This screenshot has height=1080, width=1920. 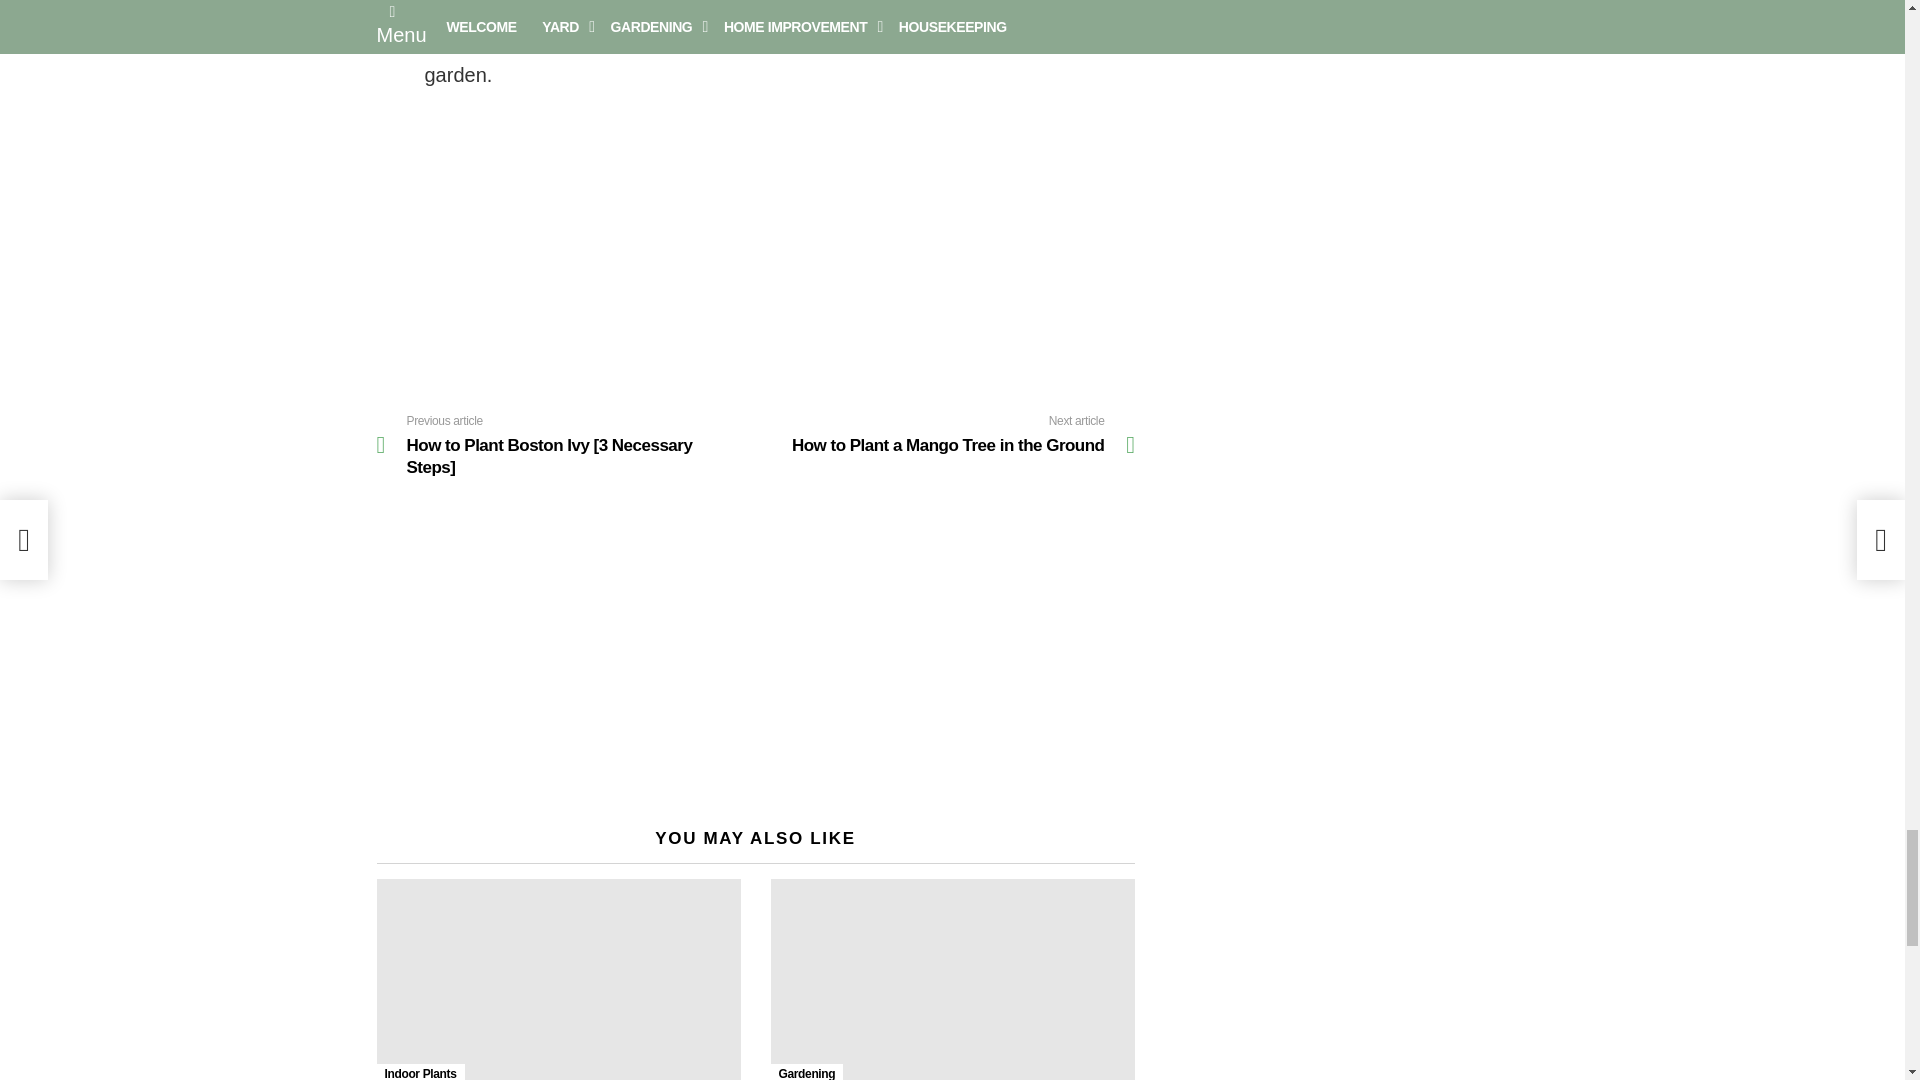 I want to click on How Often to Water String of Dolphins, so click(x=558, y=980).